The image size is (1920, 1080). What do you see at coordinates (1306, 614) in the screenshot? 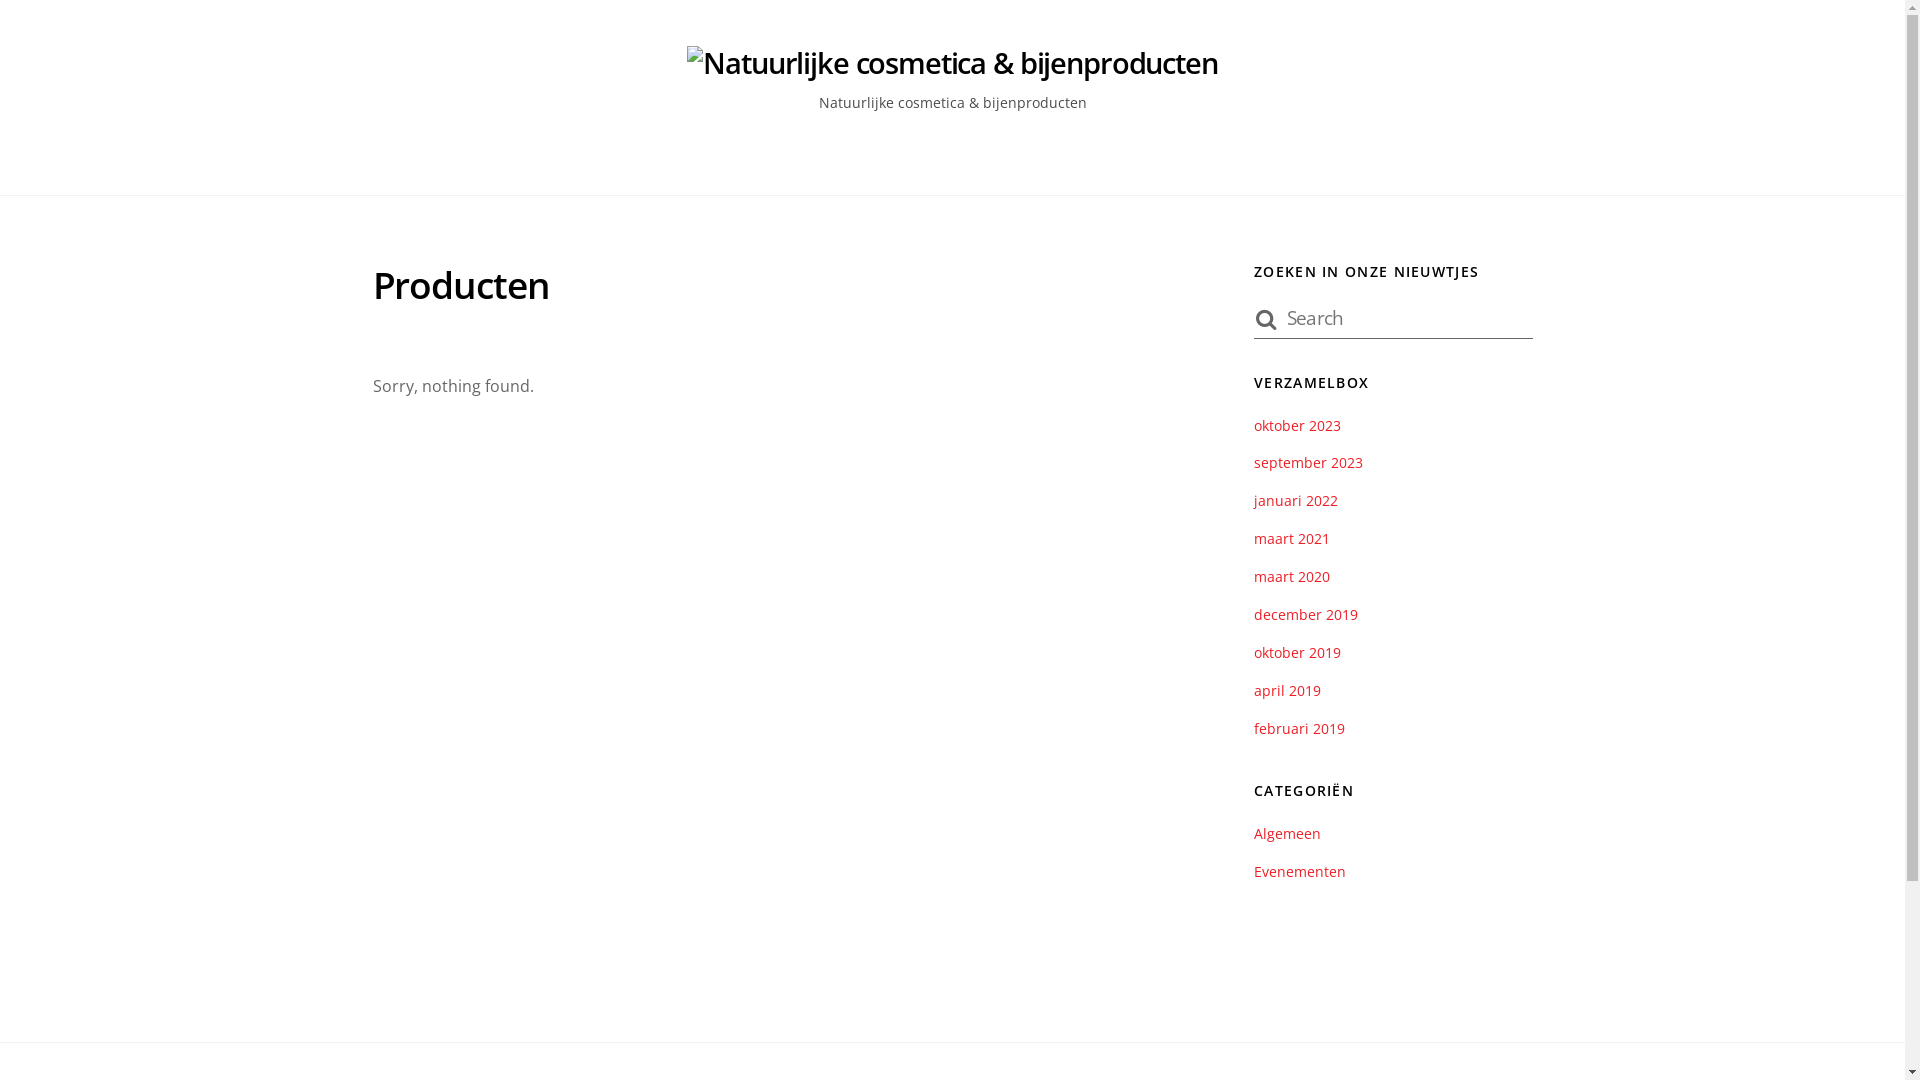
I see `december 2019` at bounding box center [1306, 614].